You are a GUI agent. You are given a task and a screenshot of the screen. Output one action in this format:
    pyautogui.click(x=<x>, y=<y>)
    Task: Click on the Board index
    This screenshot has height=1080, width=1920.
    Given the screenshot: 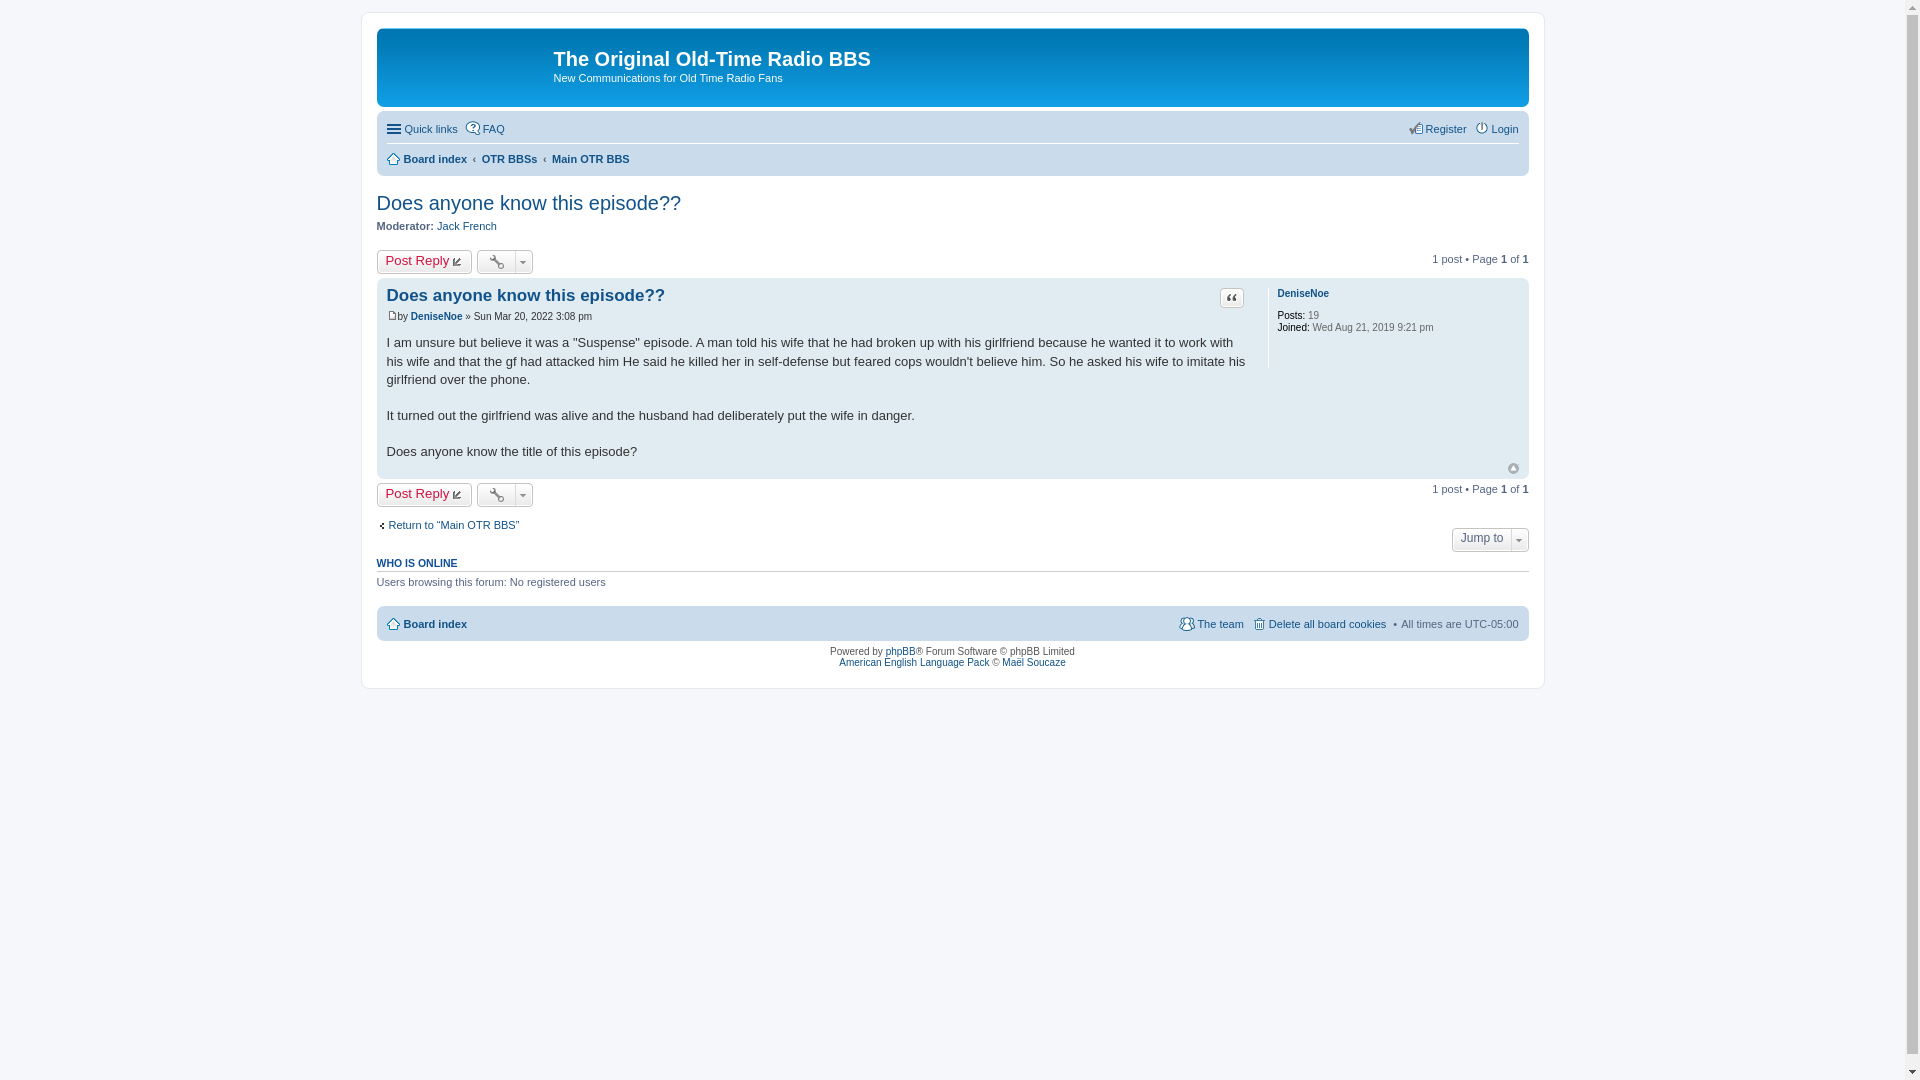 What is the action you would take?
    pyautogui.click(x=426, y=158)
    